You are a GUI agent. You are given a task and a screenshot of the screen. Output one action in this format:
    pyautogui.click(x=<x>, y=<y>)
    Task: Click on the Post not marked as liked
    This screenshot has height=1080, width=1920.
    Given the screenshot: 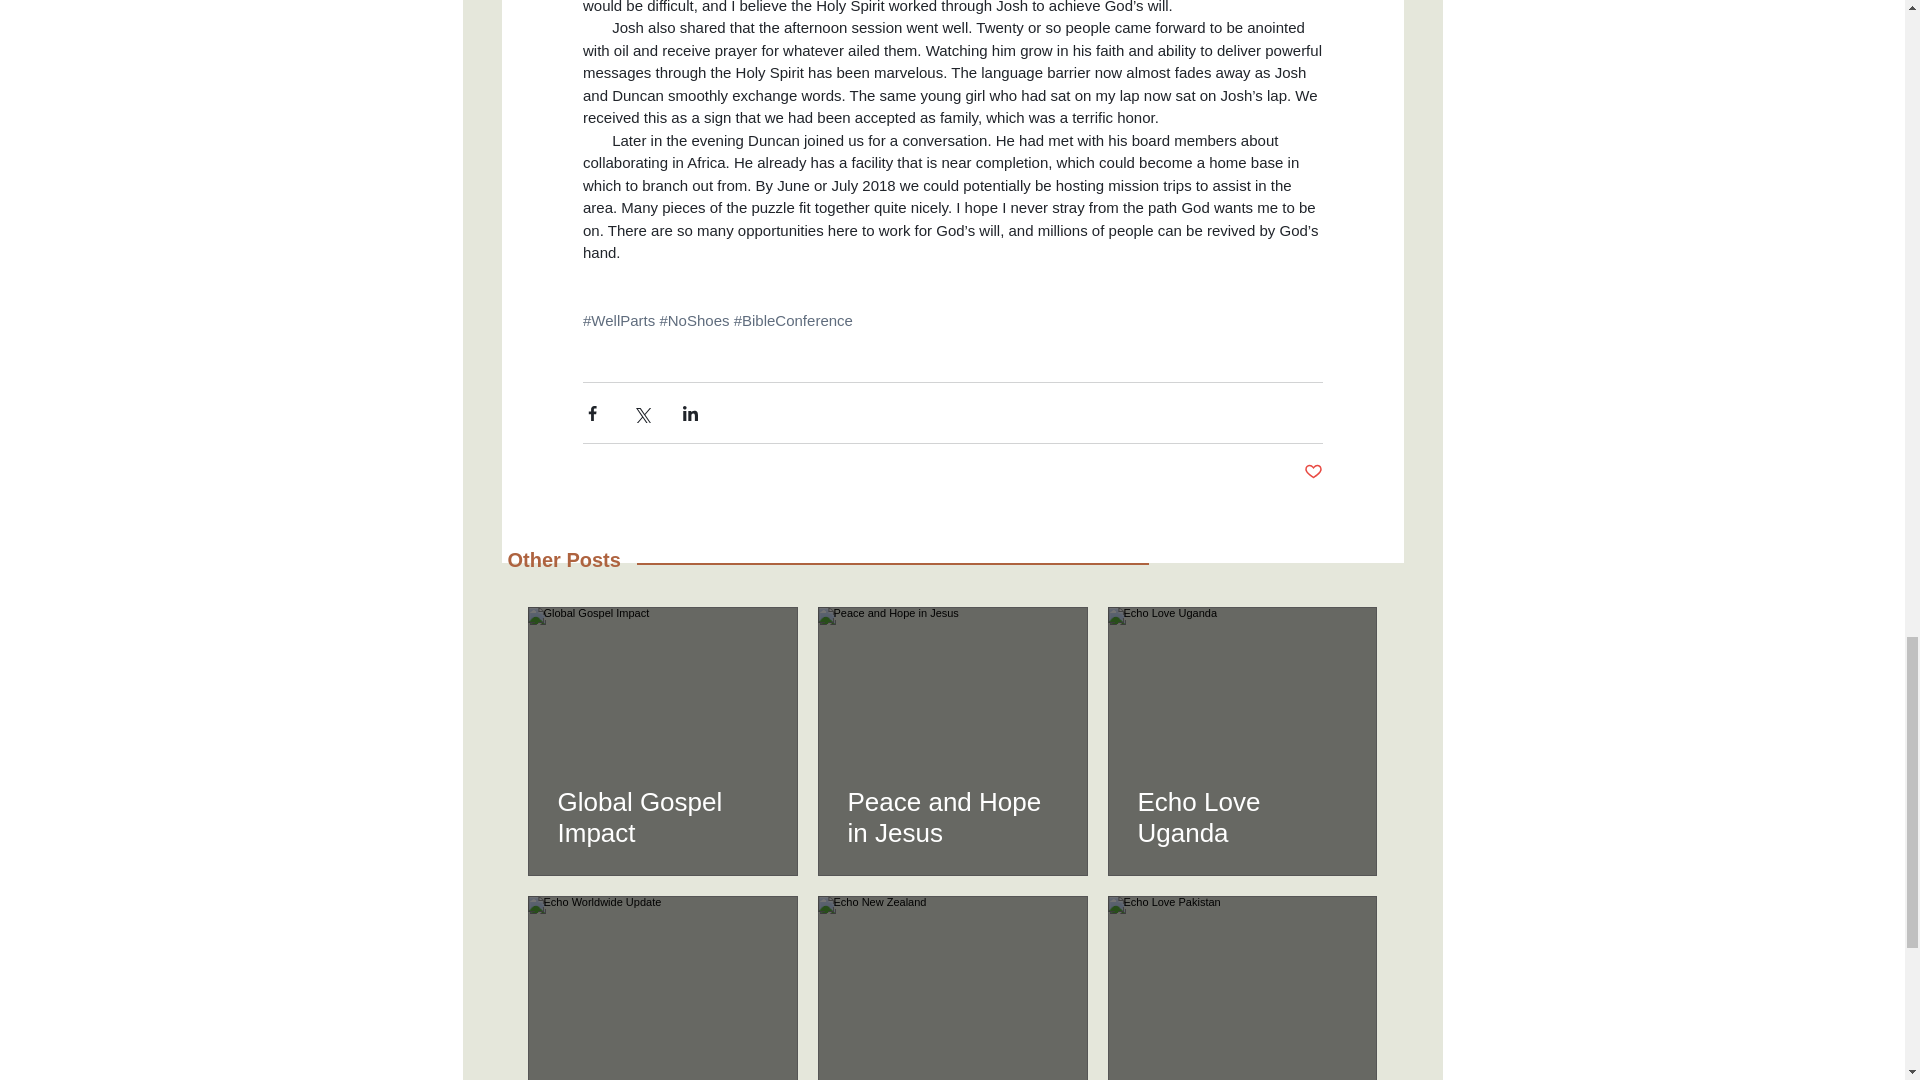 What is the action you would take?
    pyautogui.click(x=1312, y=472)
    